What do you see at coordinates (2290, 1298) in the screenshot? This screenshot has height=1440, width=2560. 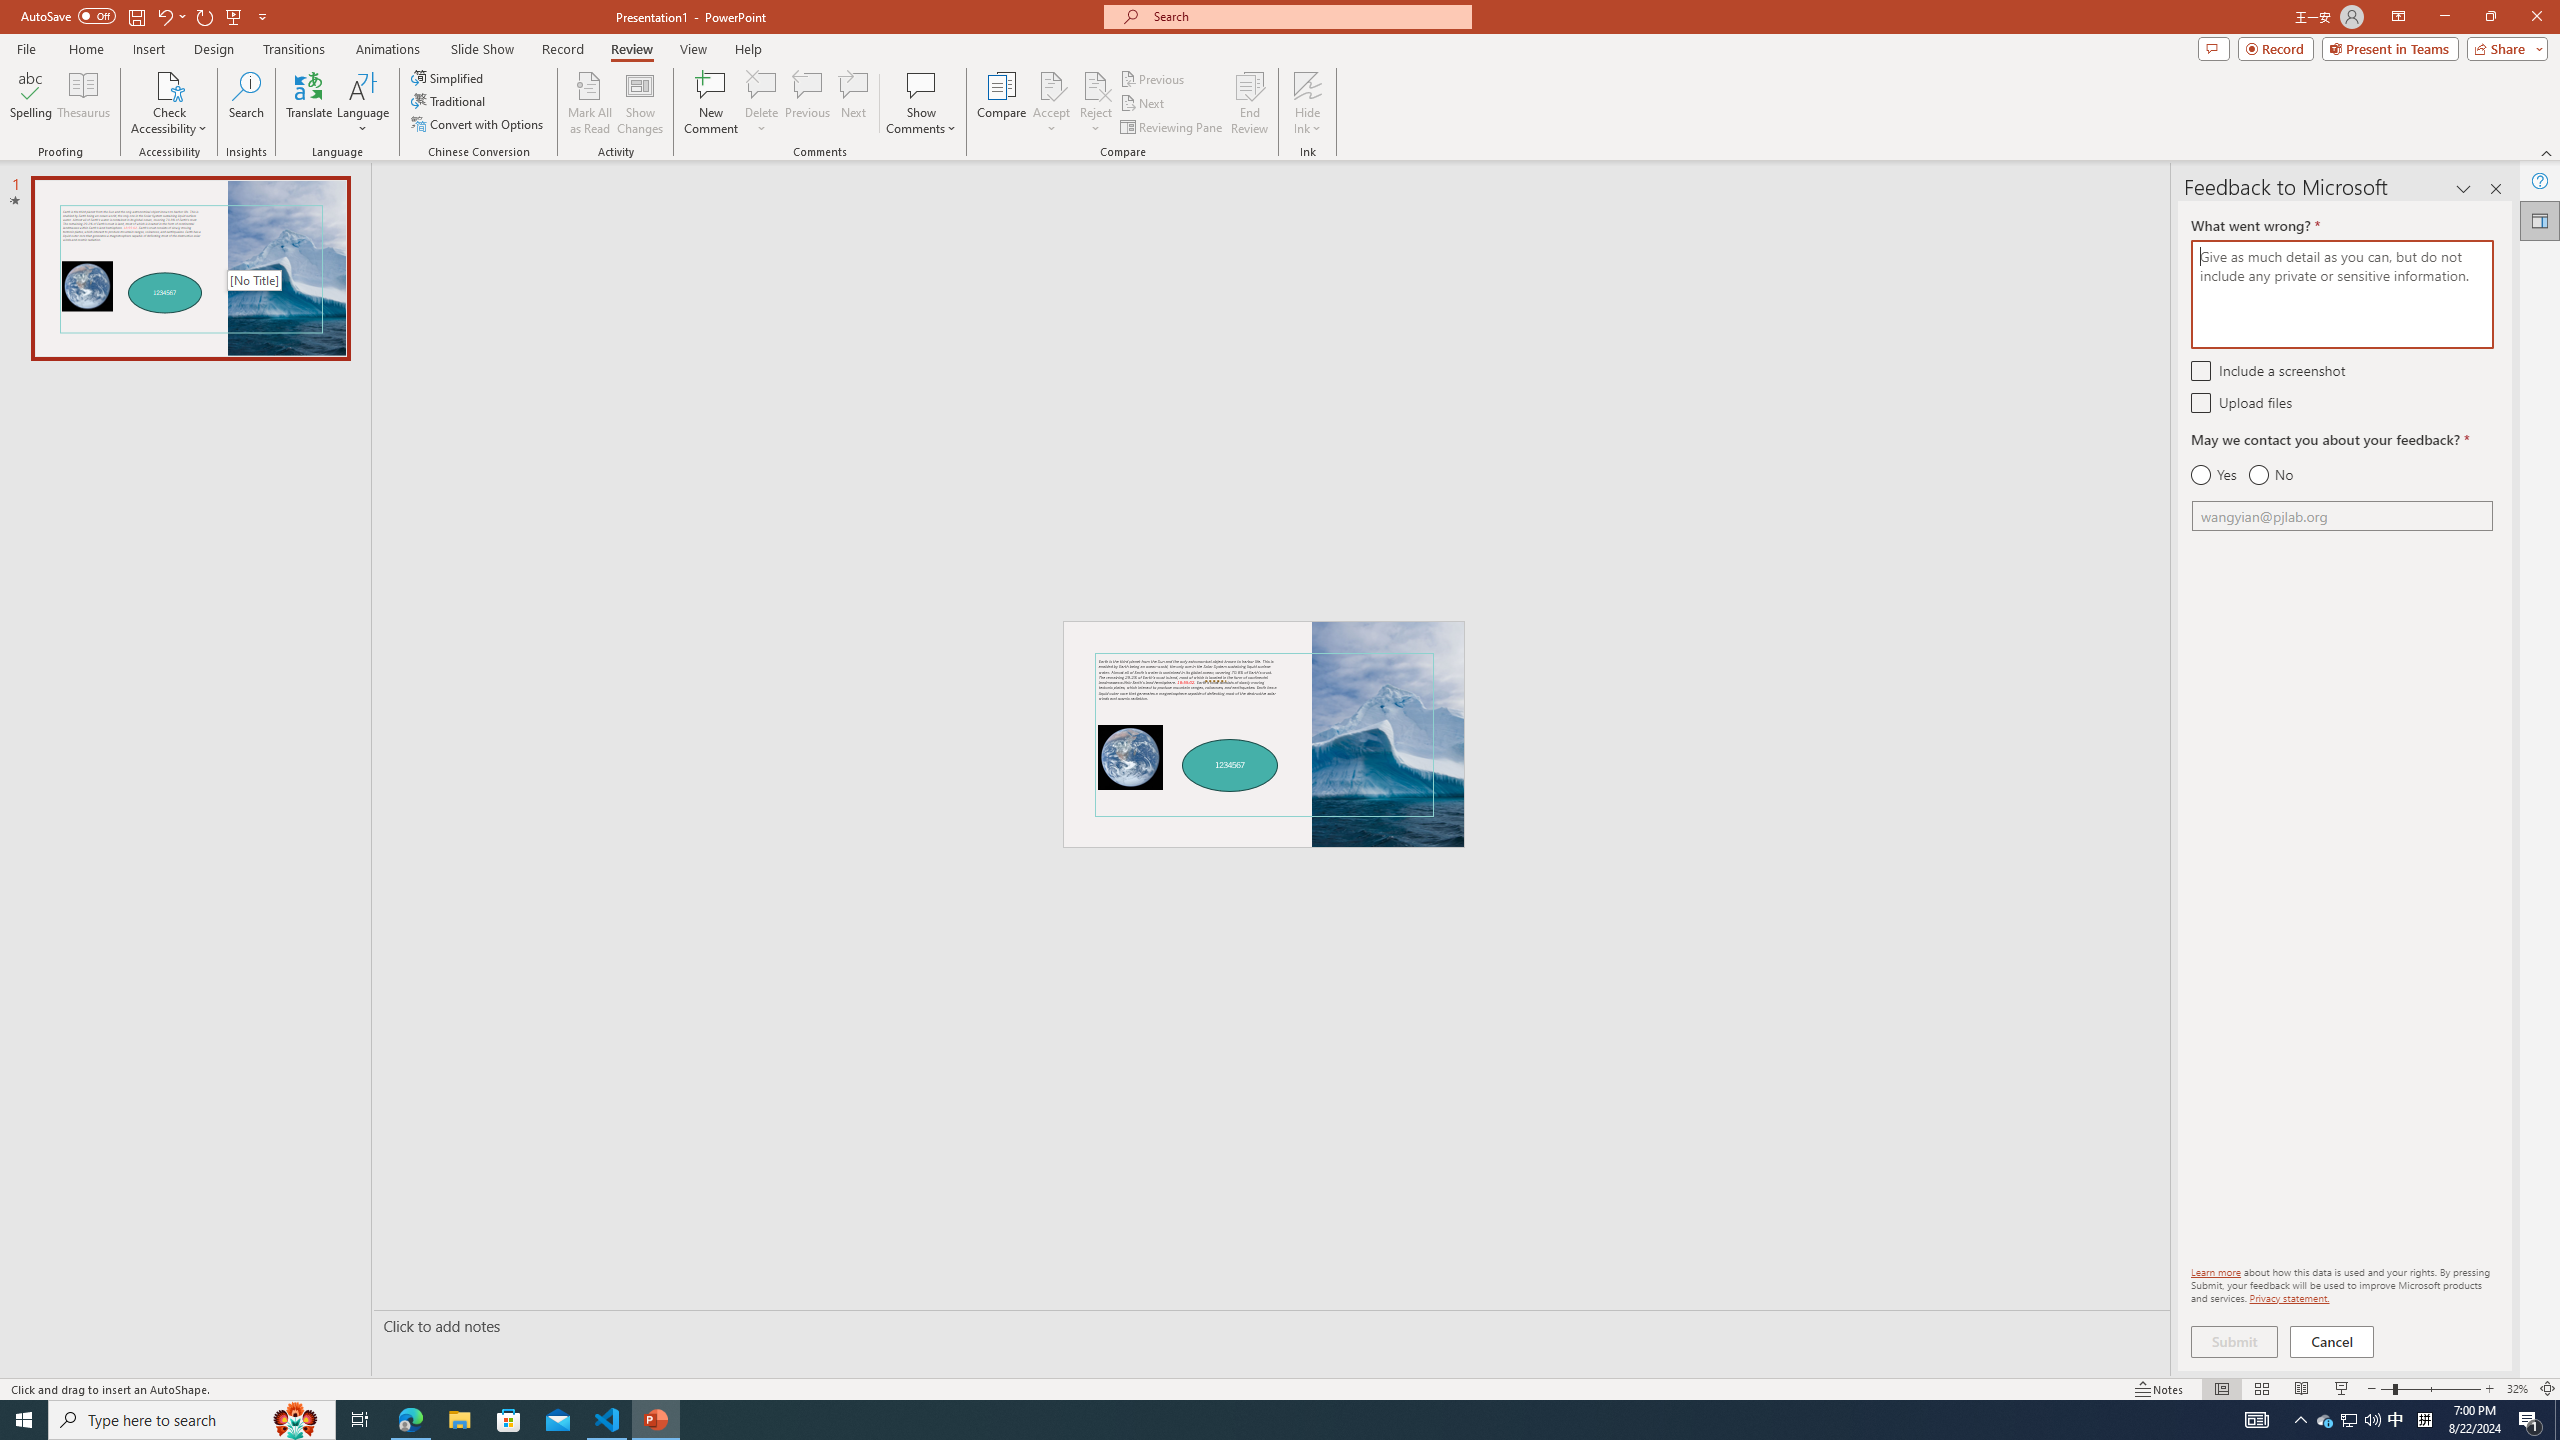 I see `Privacy statement.` at bounding box center [2290, 1298].